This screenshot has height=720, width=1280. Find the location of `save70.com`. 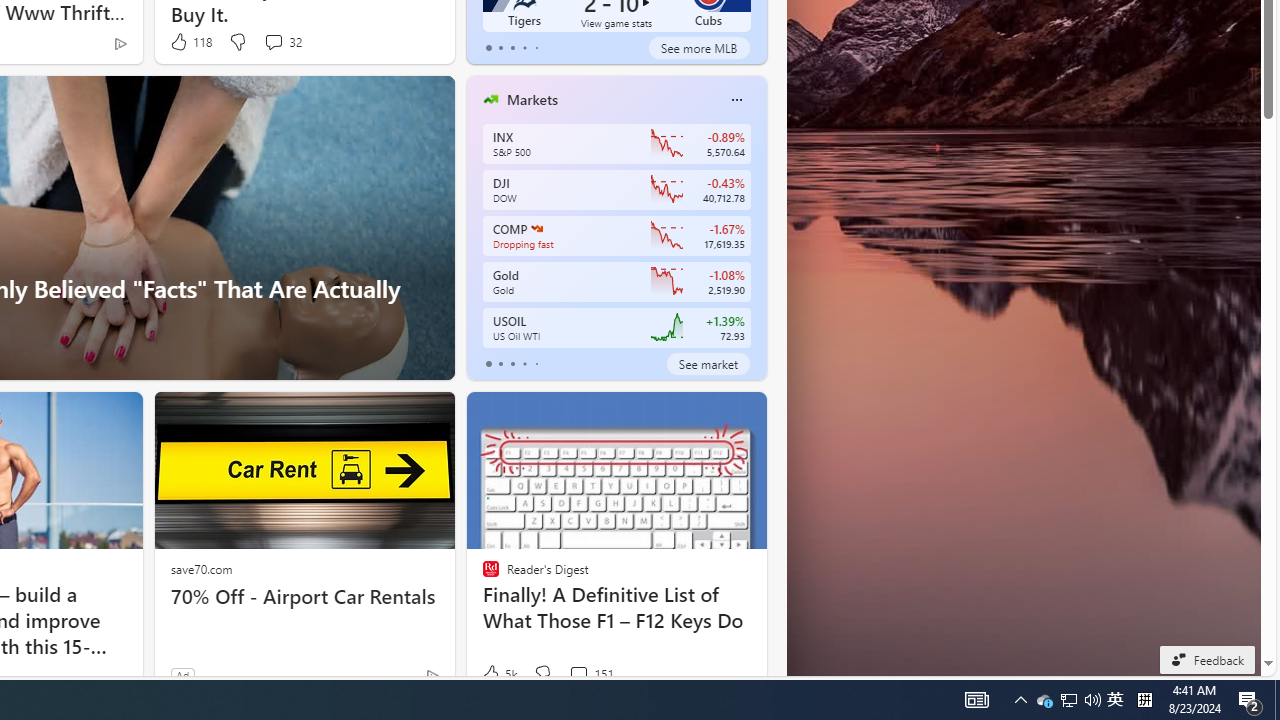

save70.com is located at coordinates (201, 568).